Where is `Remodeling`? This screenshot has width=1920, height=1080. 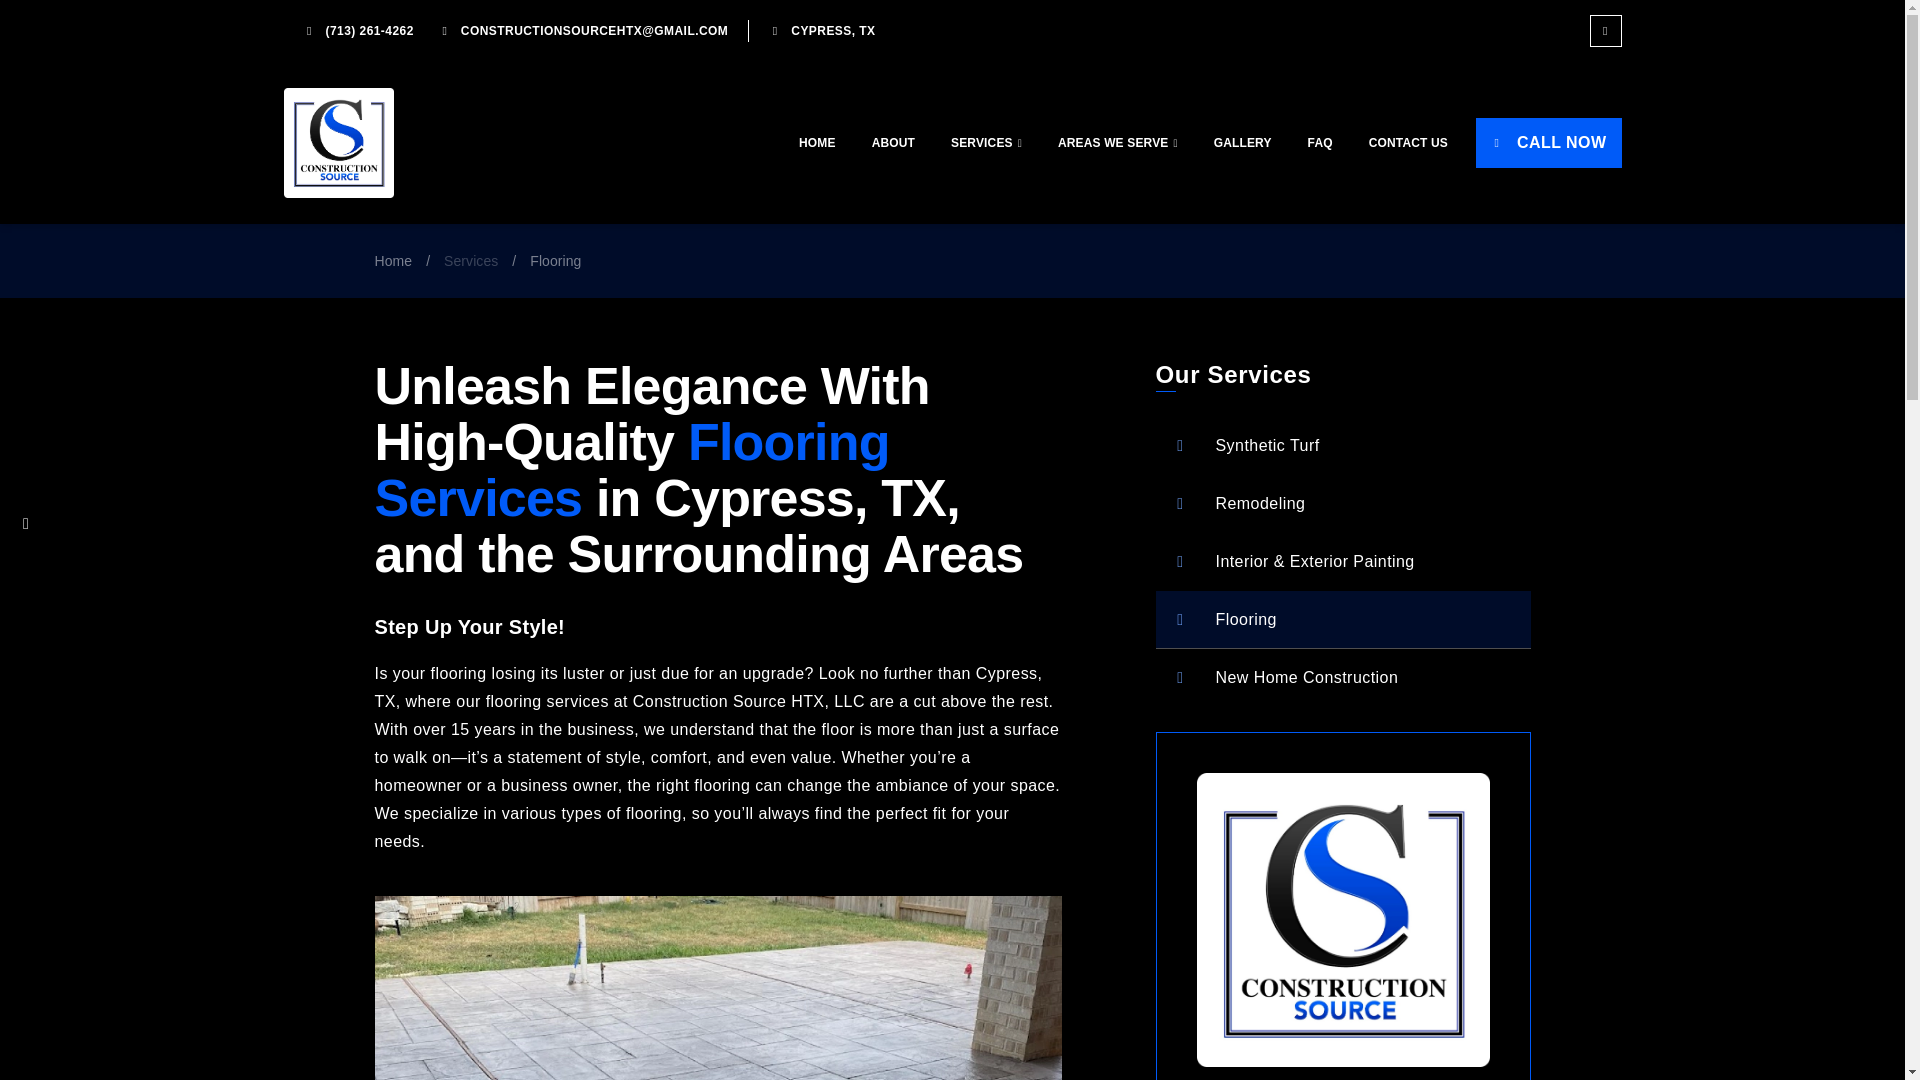
Remodeling is located at coordinates (1342, 504).